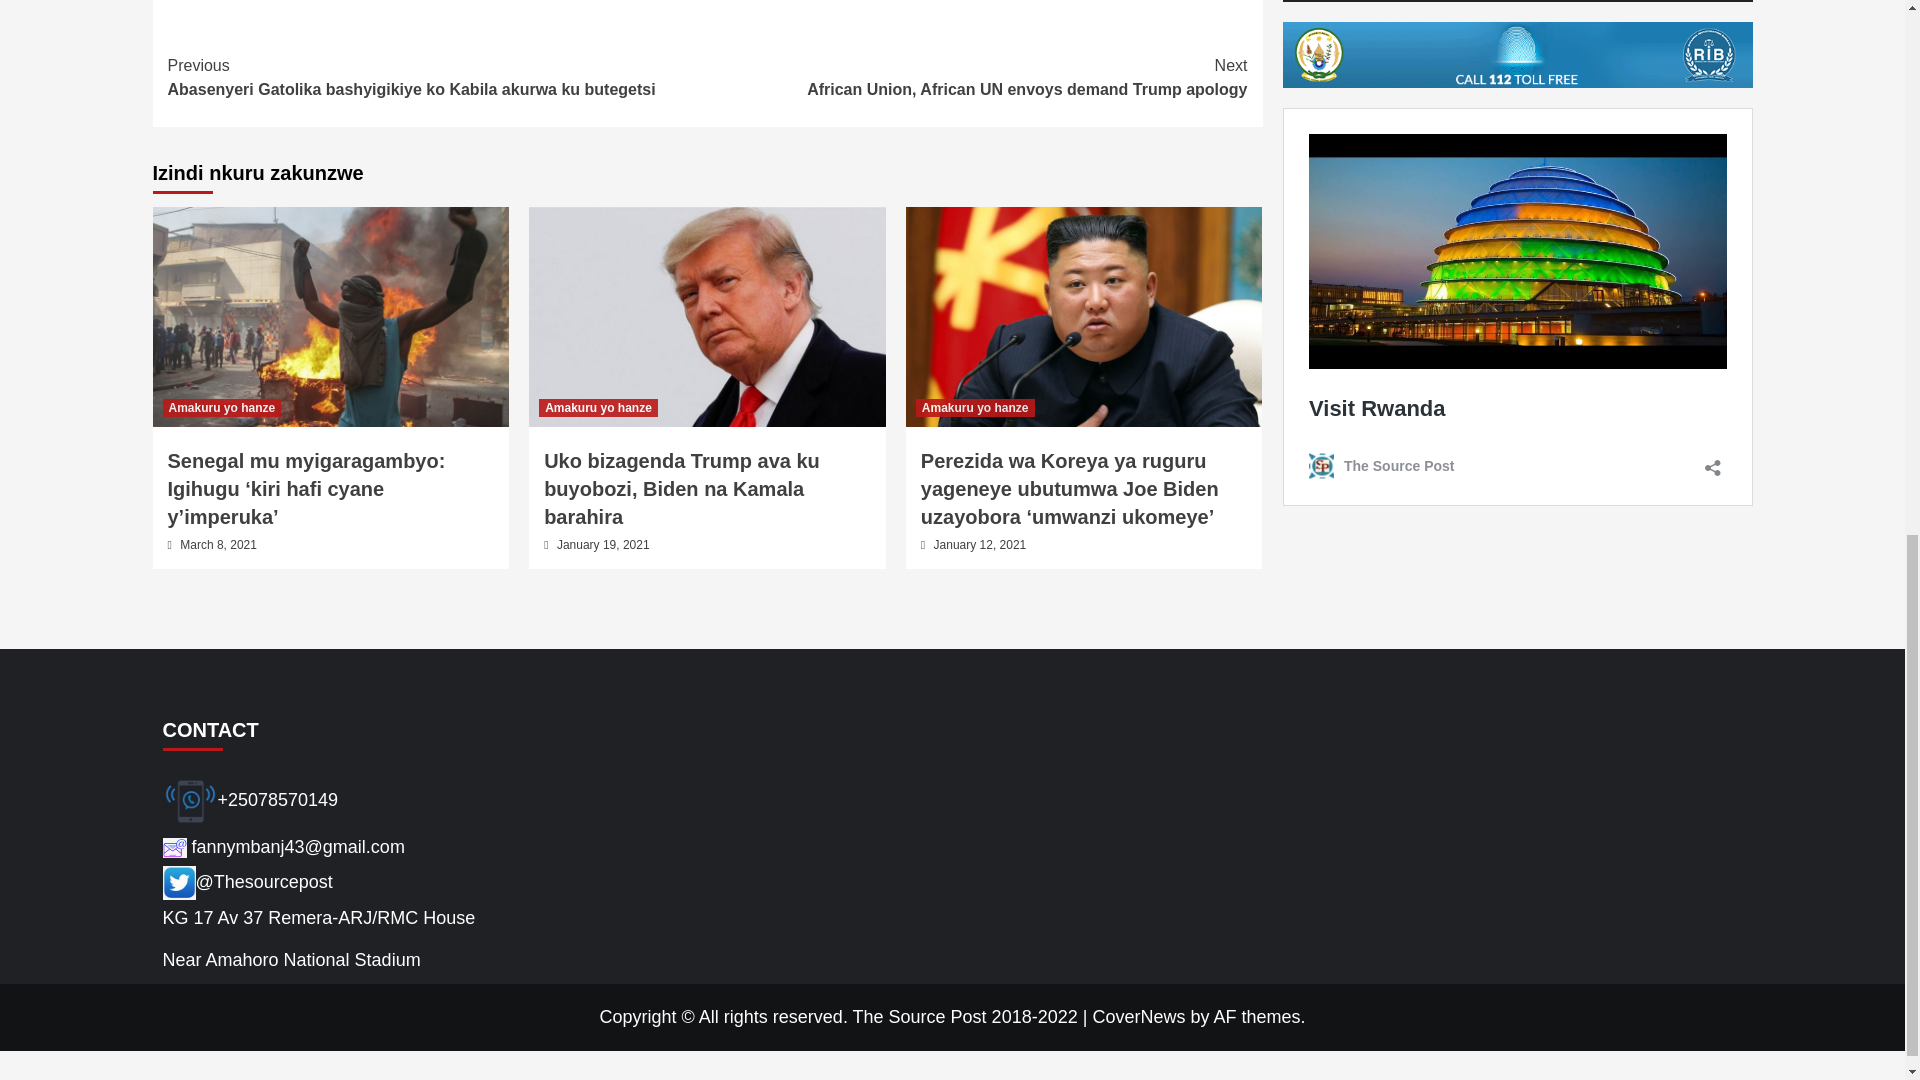 Image resolution: width=1920 pixels, height=1080 pixels. What do you see at coordinates (220, 407) in the screenshot?
I see `Amakuru yo hanze` at bounding box center [220, 407].